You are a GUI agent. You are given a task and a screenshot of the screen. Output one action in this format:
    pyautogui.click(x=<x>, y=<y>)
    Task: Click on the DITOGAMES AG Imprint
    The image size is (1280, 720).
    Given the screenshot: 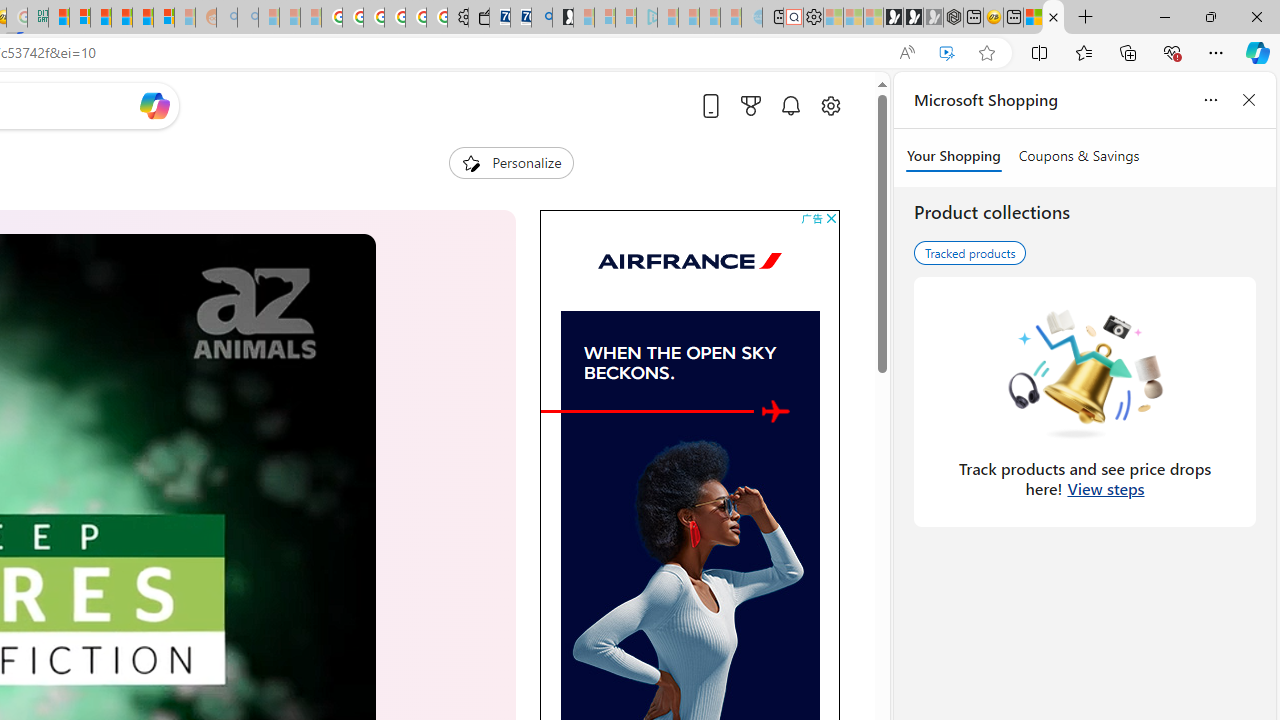 What is the action you would take?
    pyautogui.click(x=38, y=18)
    